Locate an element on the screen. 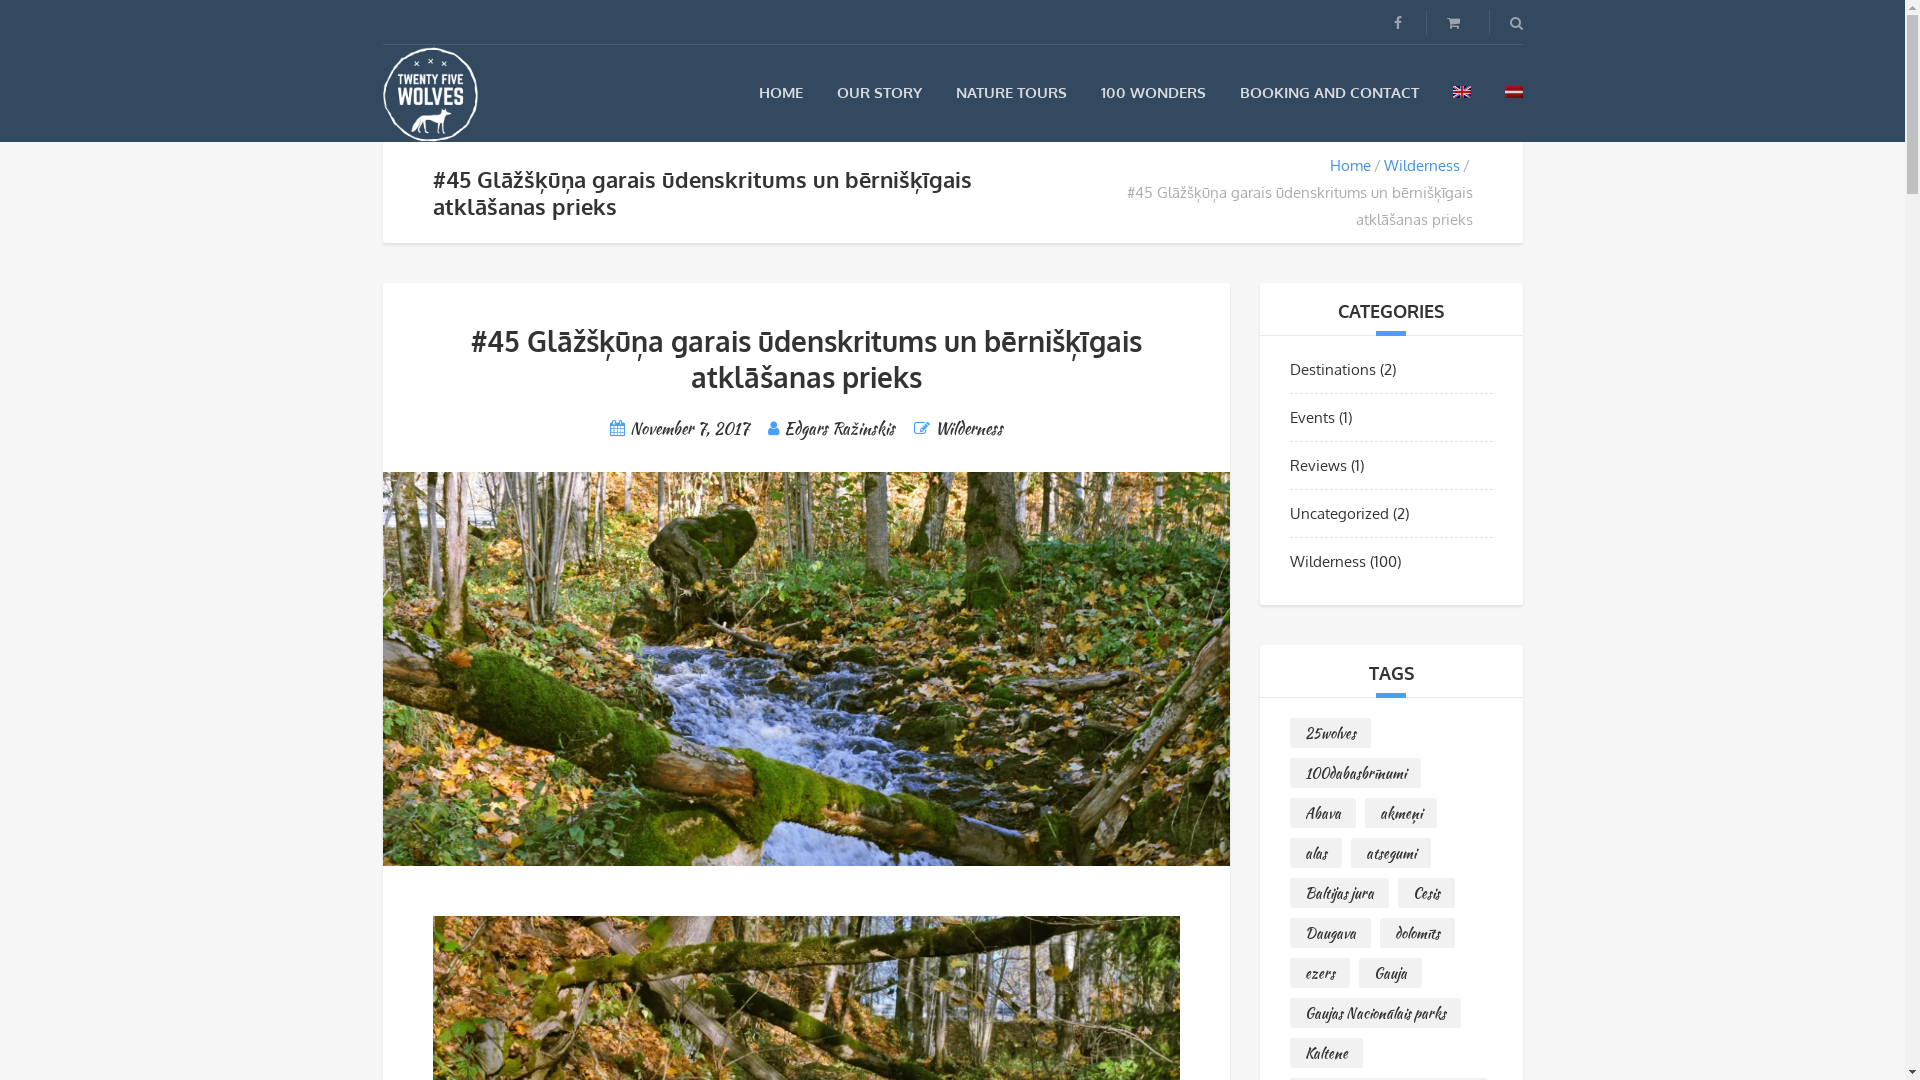  Gauja is located at coordinates (1390, 973).